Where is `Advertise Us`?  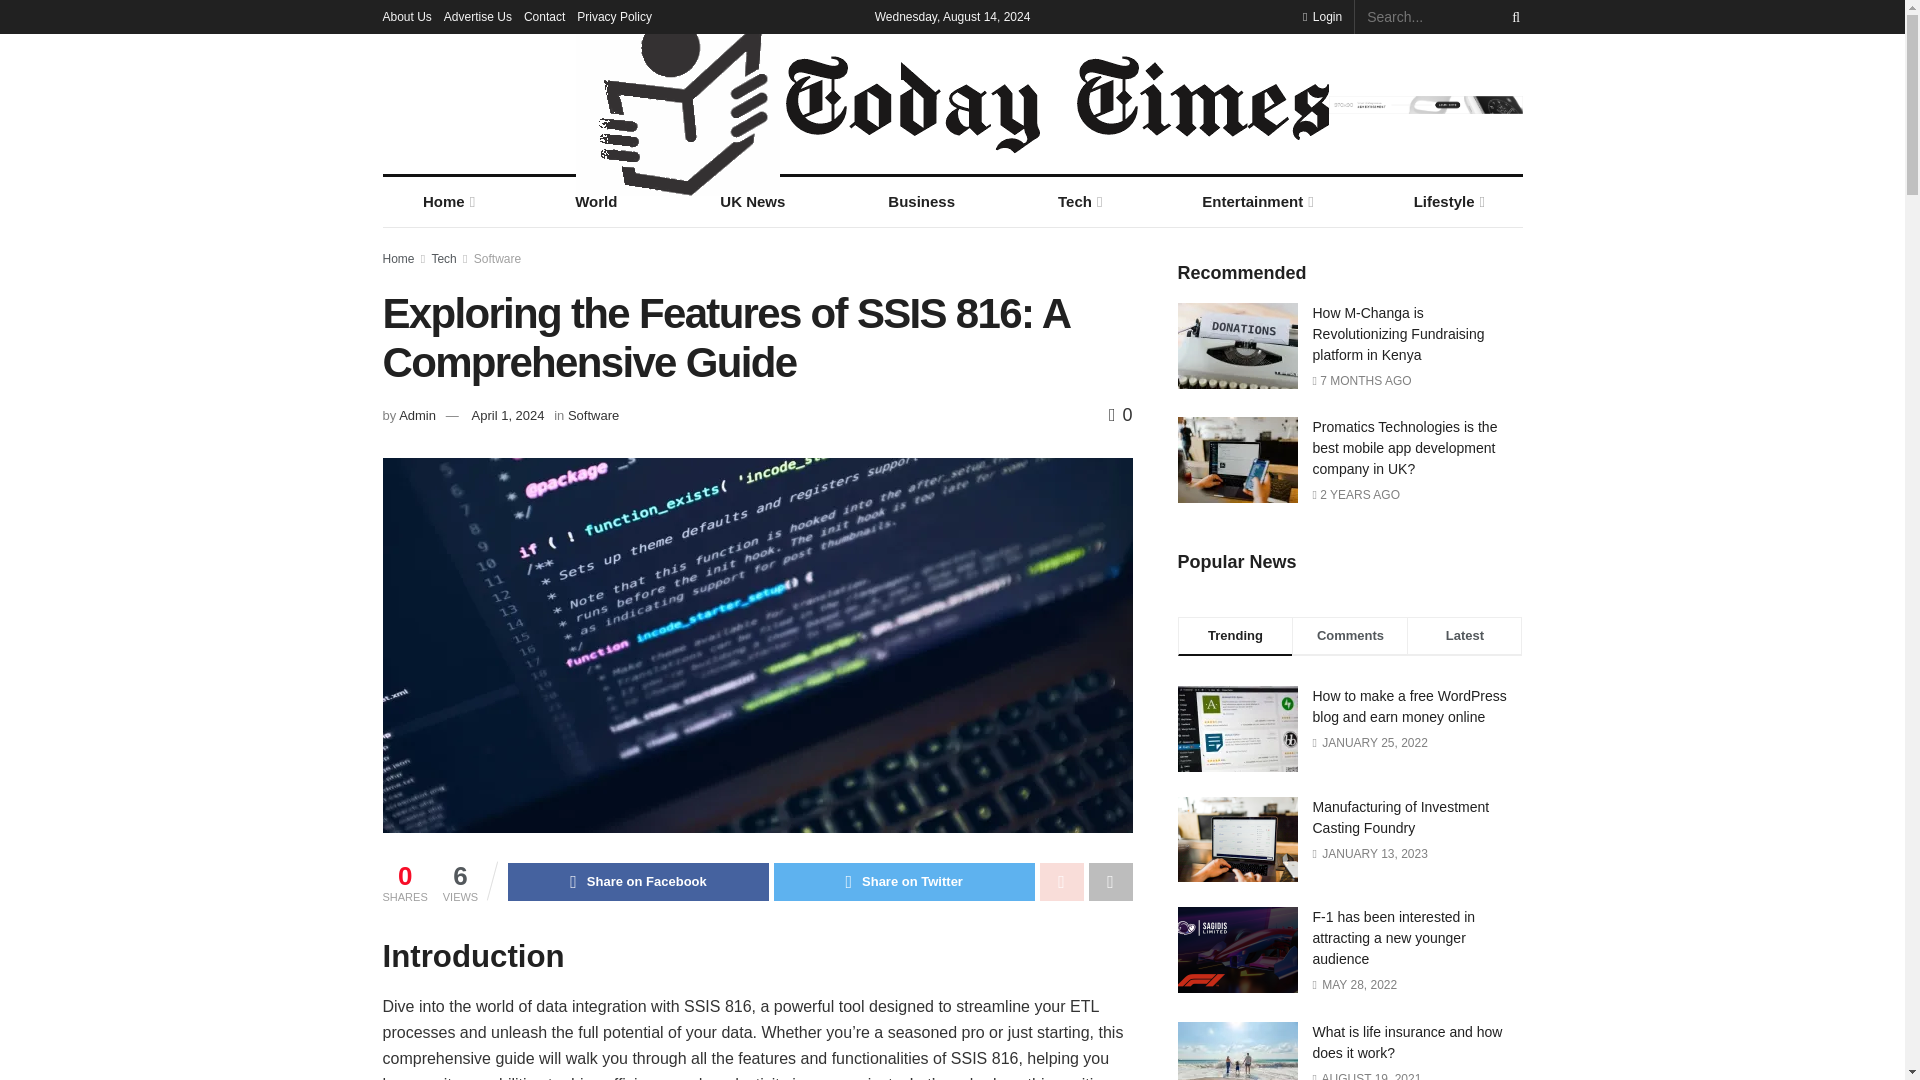
Advertise Us is located at coordinates (478, 16).